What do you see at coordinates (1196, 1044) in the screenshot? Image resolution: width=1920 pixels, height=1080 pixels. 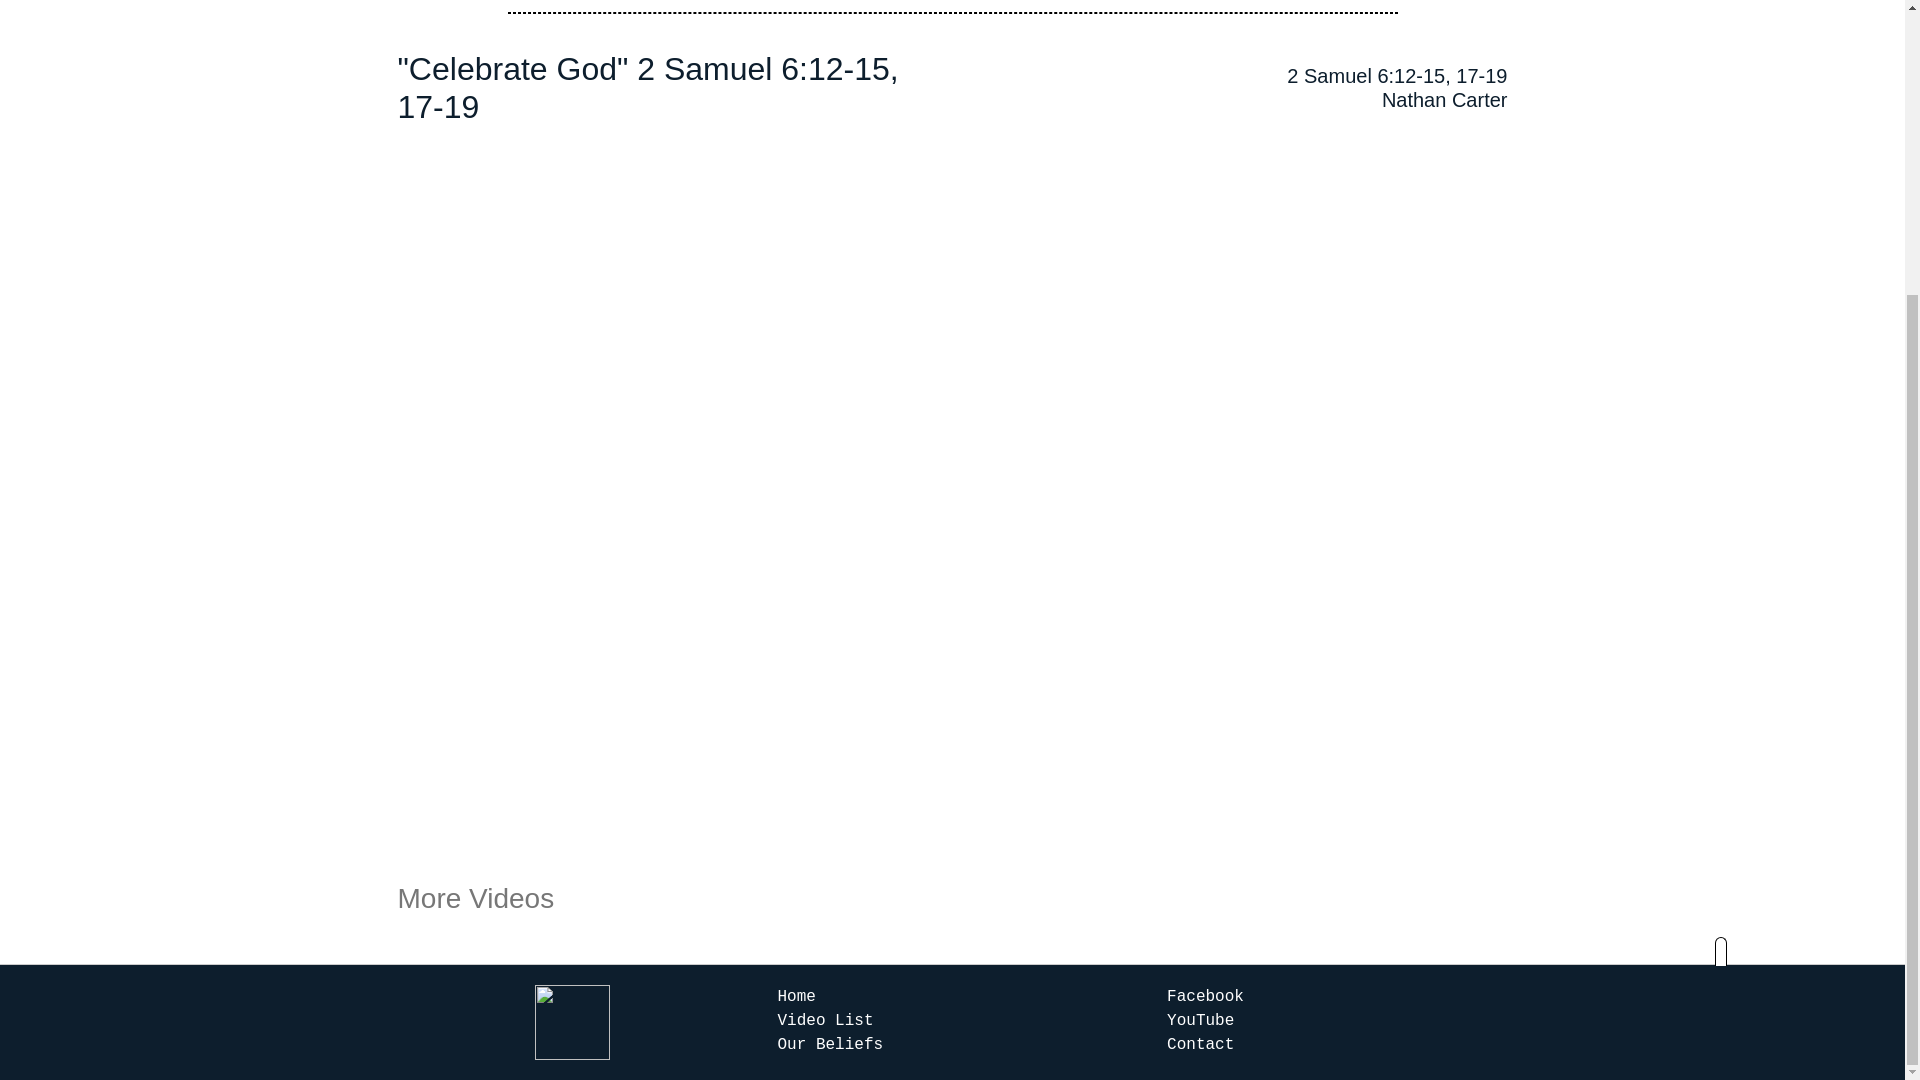 I see ` Contact` at bounding box center [1196, 1044].